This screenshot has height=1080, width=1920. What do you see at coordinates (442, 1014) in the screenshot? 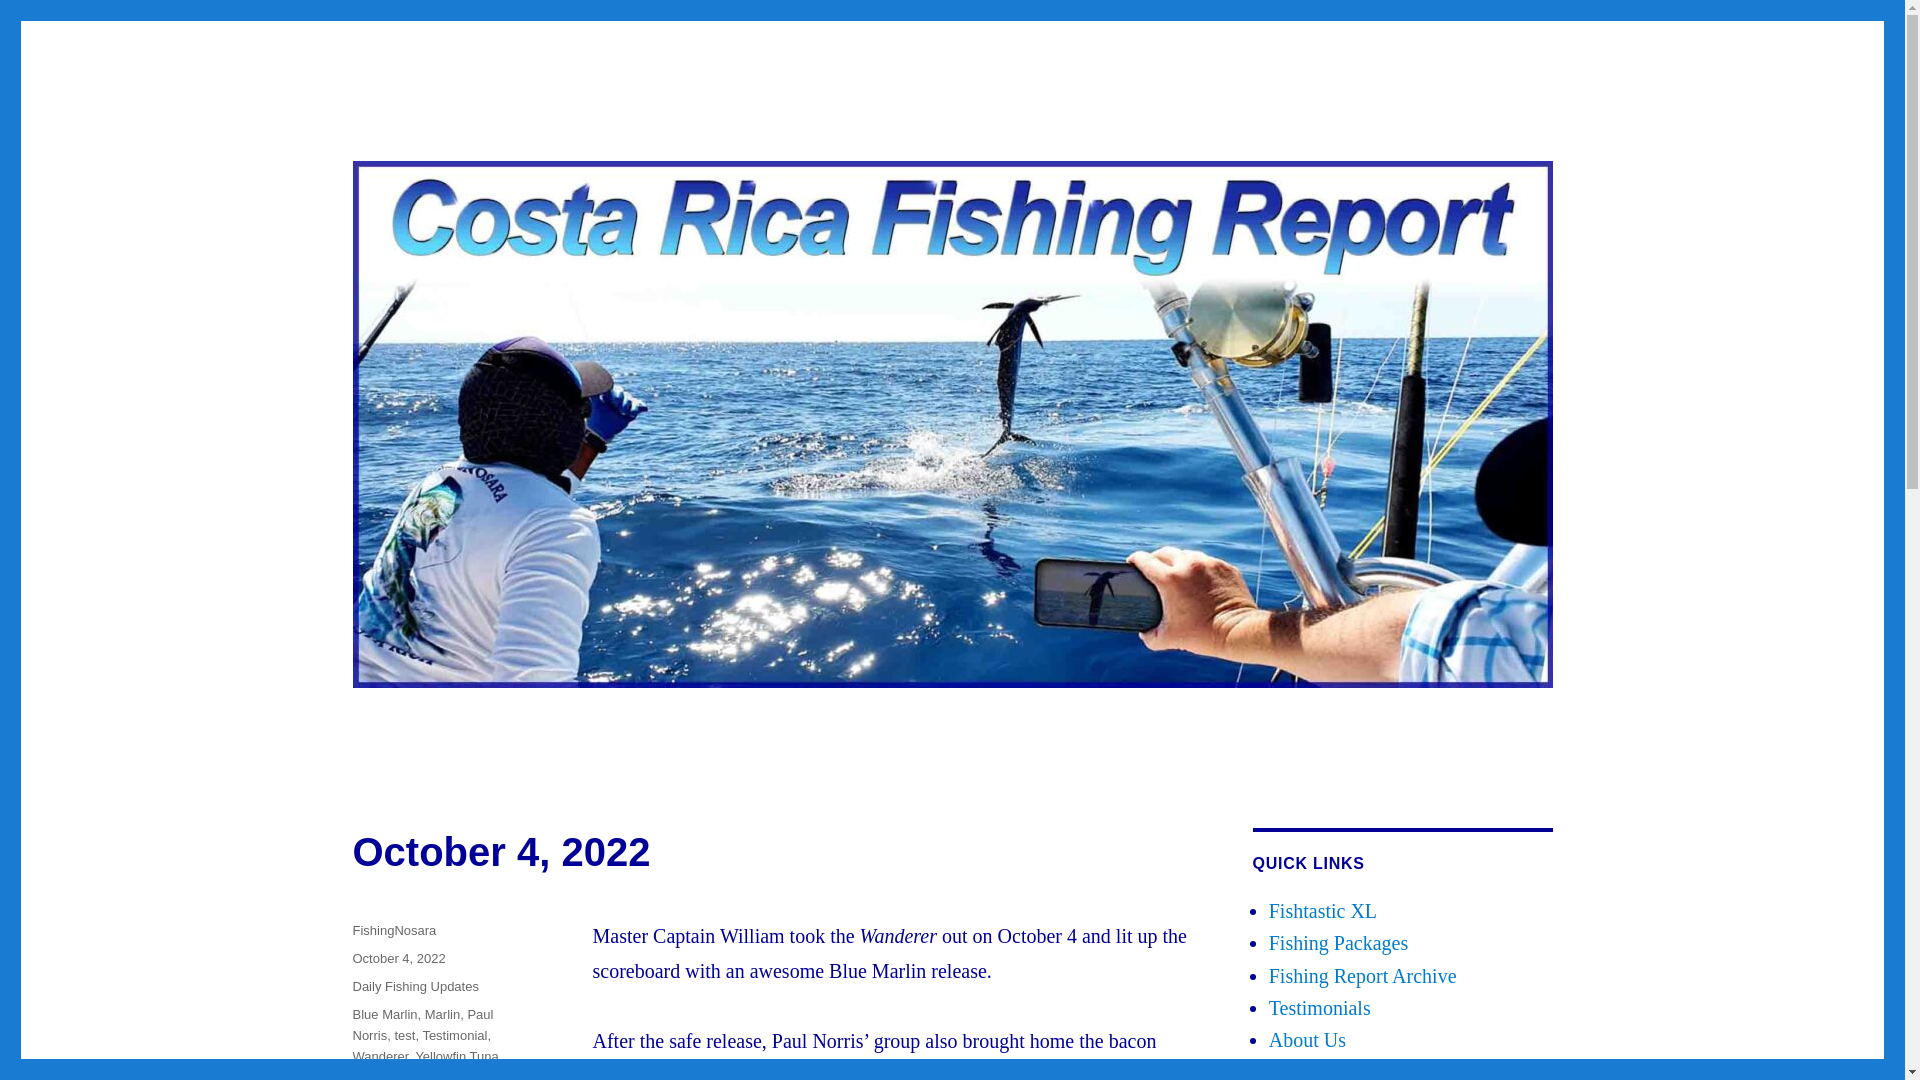
I see `Marlin` at bounding box center [442, 1014].